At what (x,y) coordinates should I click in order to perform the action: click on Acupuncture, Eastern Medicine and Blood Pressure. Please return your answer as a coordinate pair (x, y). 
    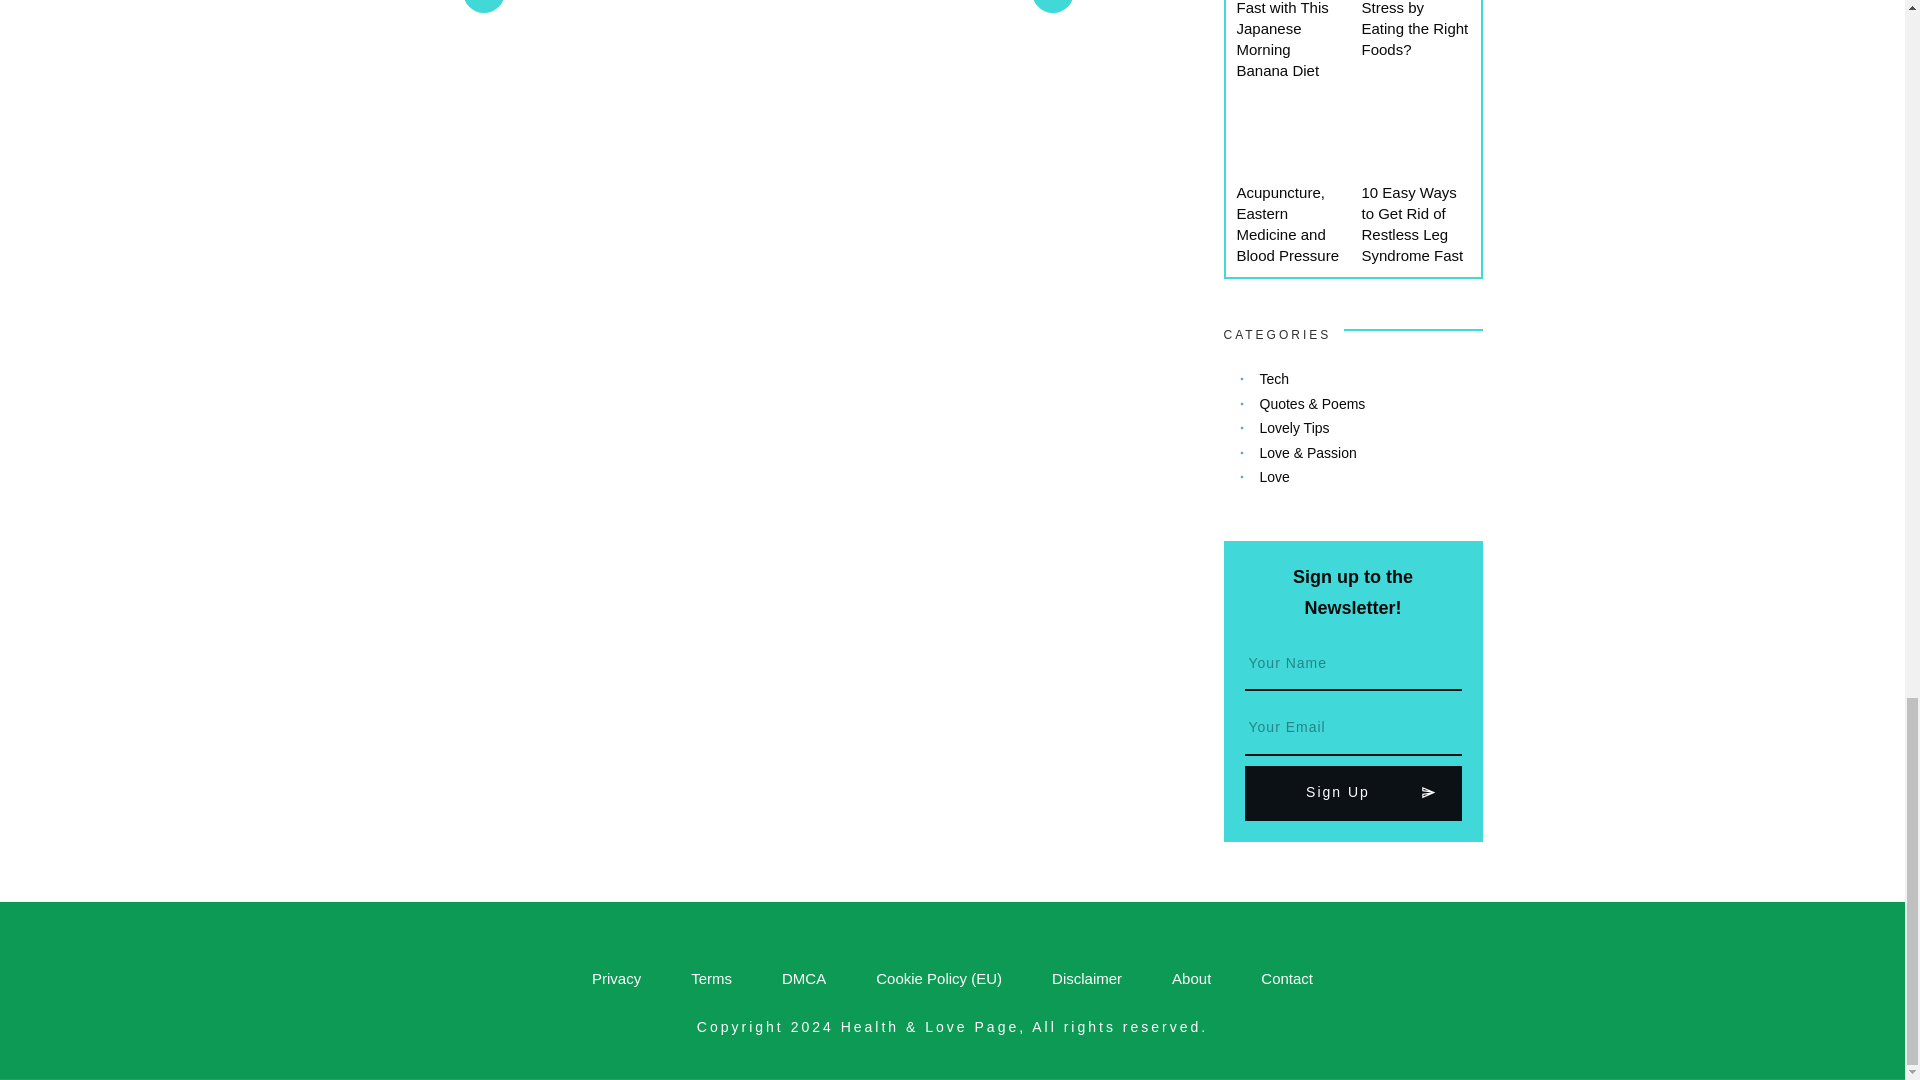
    Looking at the image, I should click on (1287, 223).